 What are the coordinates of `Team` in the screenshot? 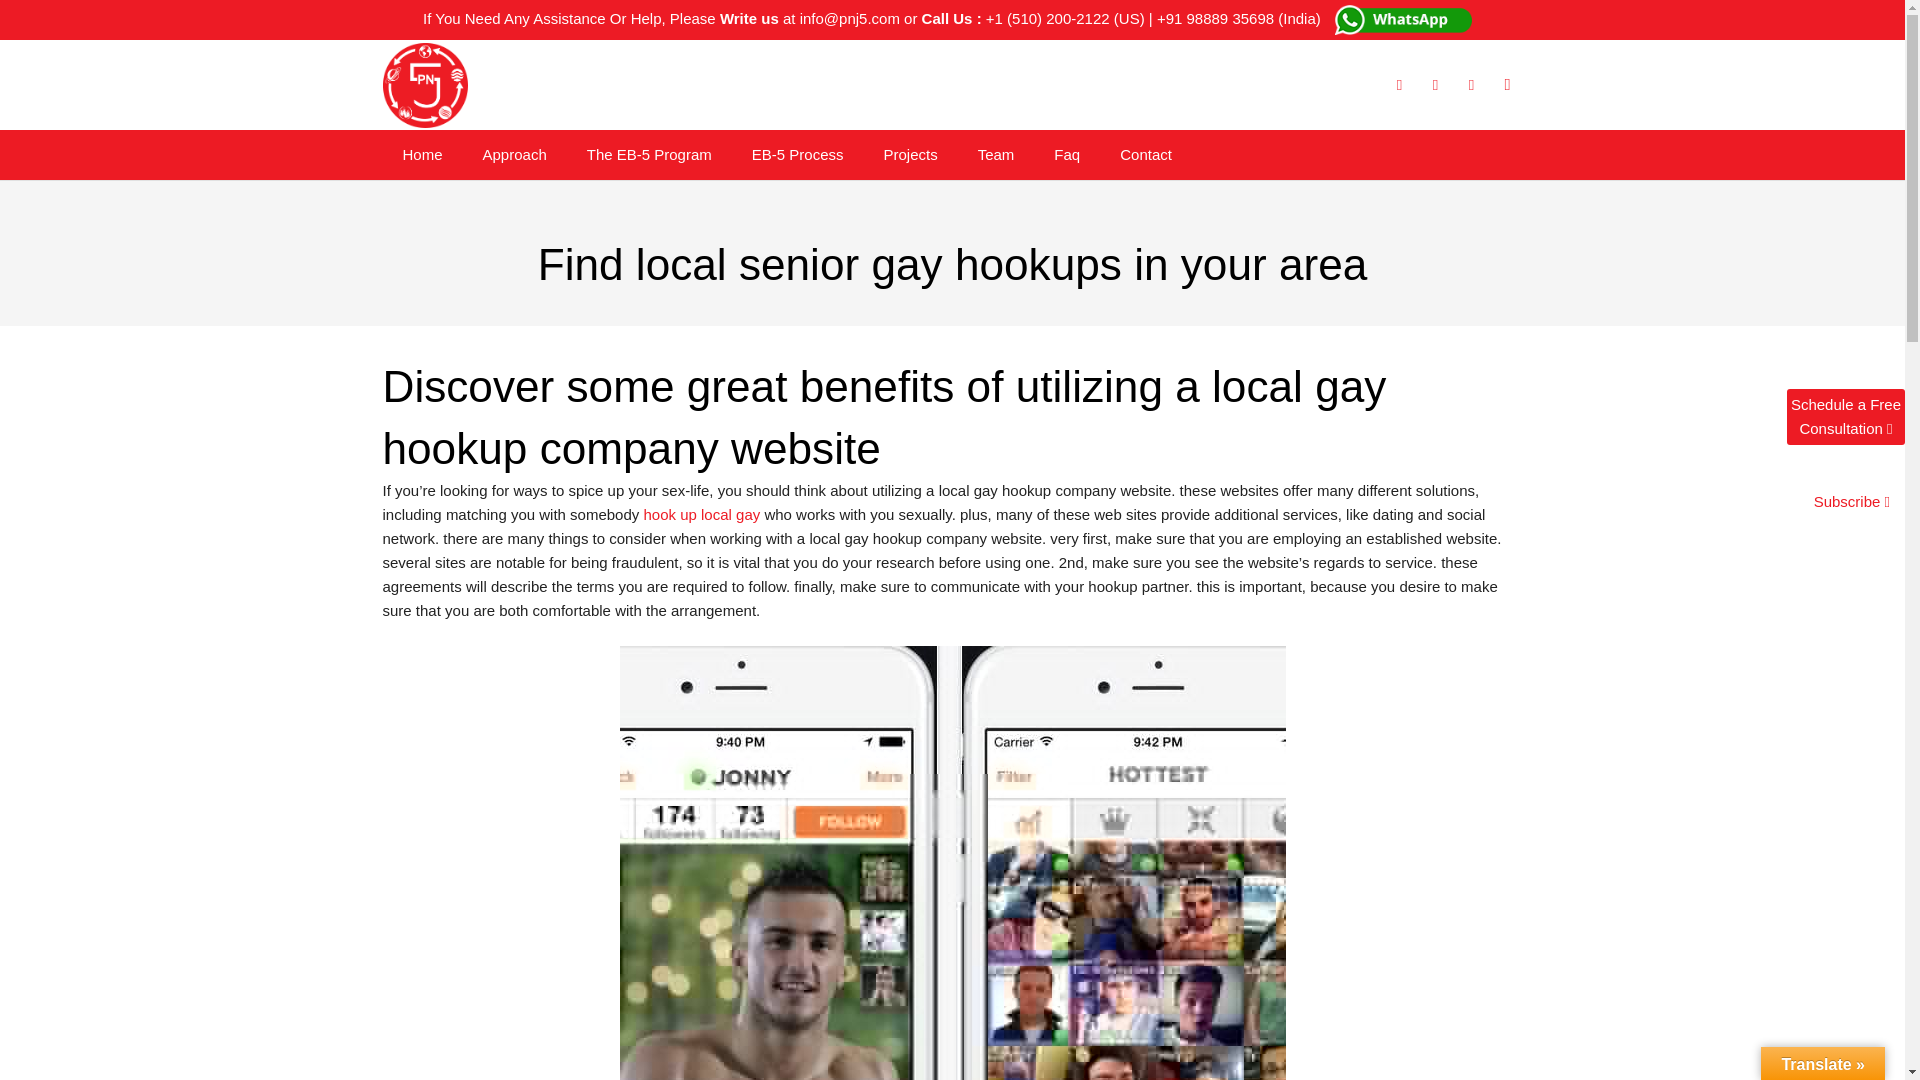 It's located at (996, 154).